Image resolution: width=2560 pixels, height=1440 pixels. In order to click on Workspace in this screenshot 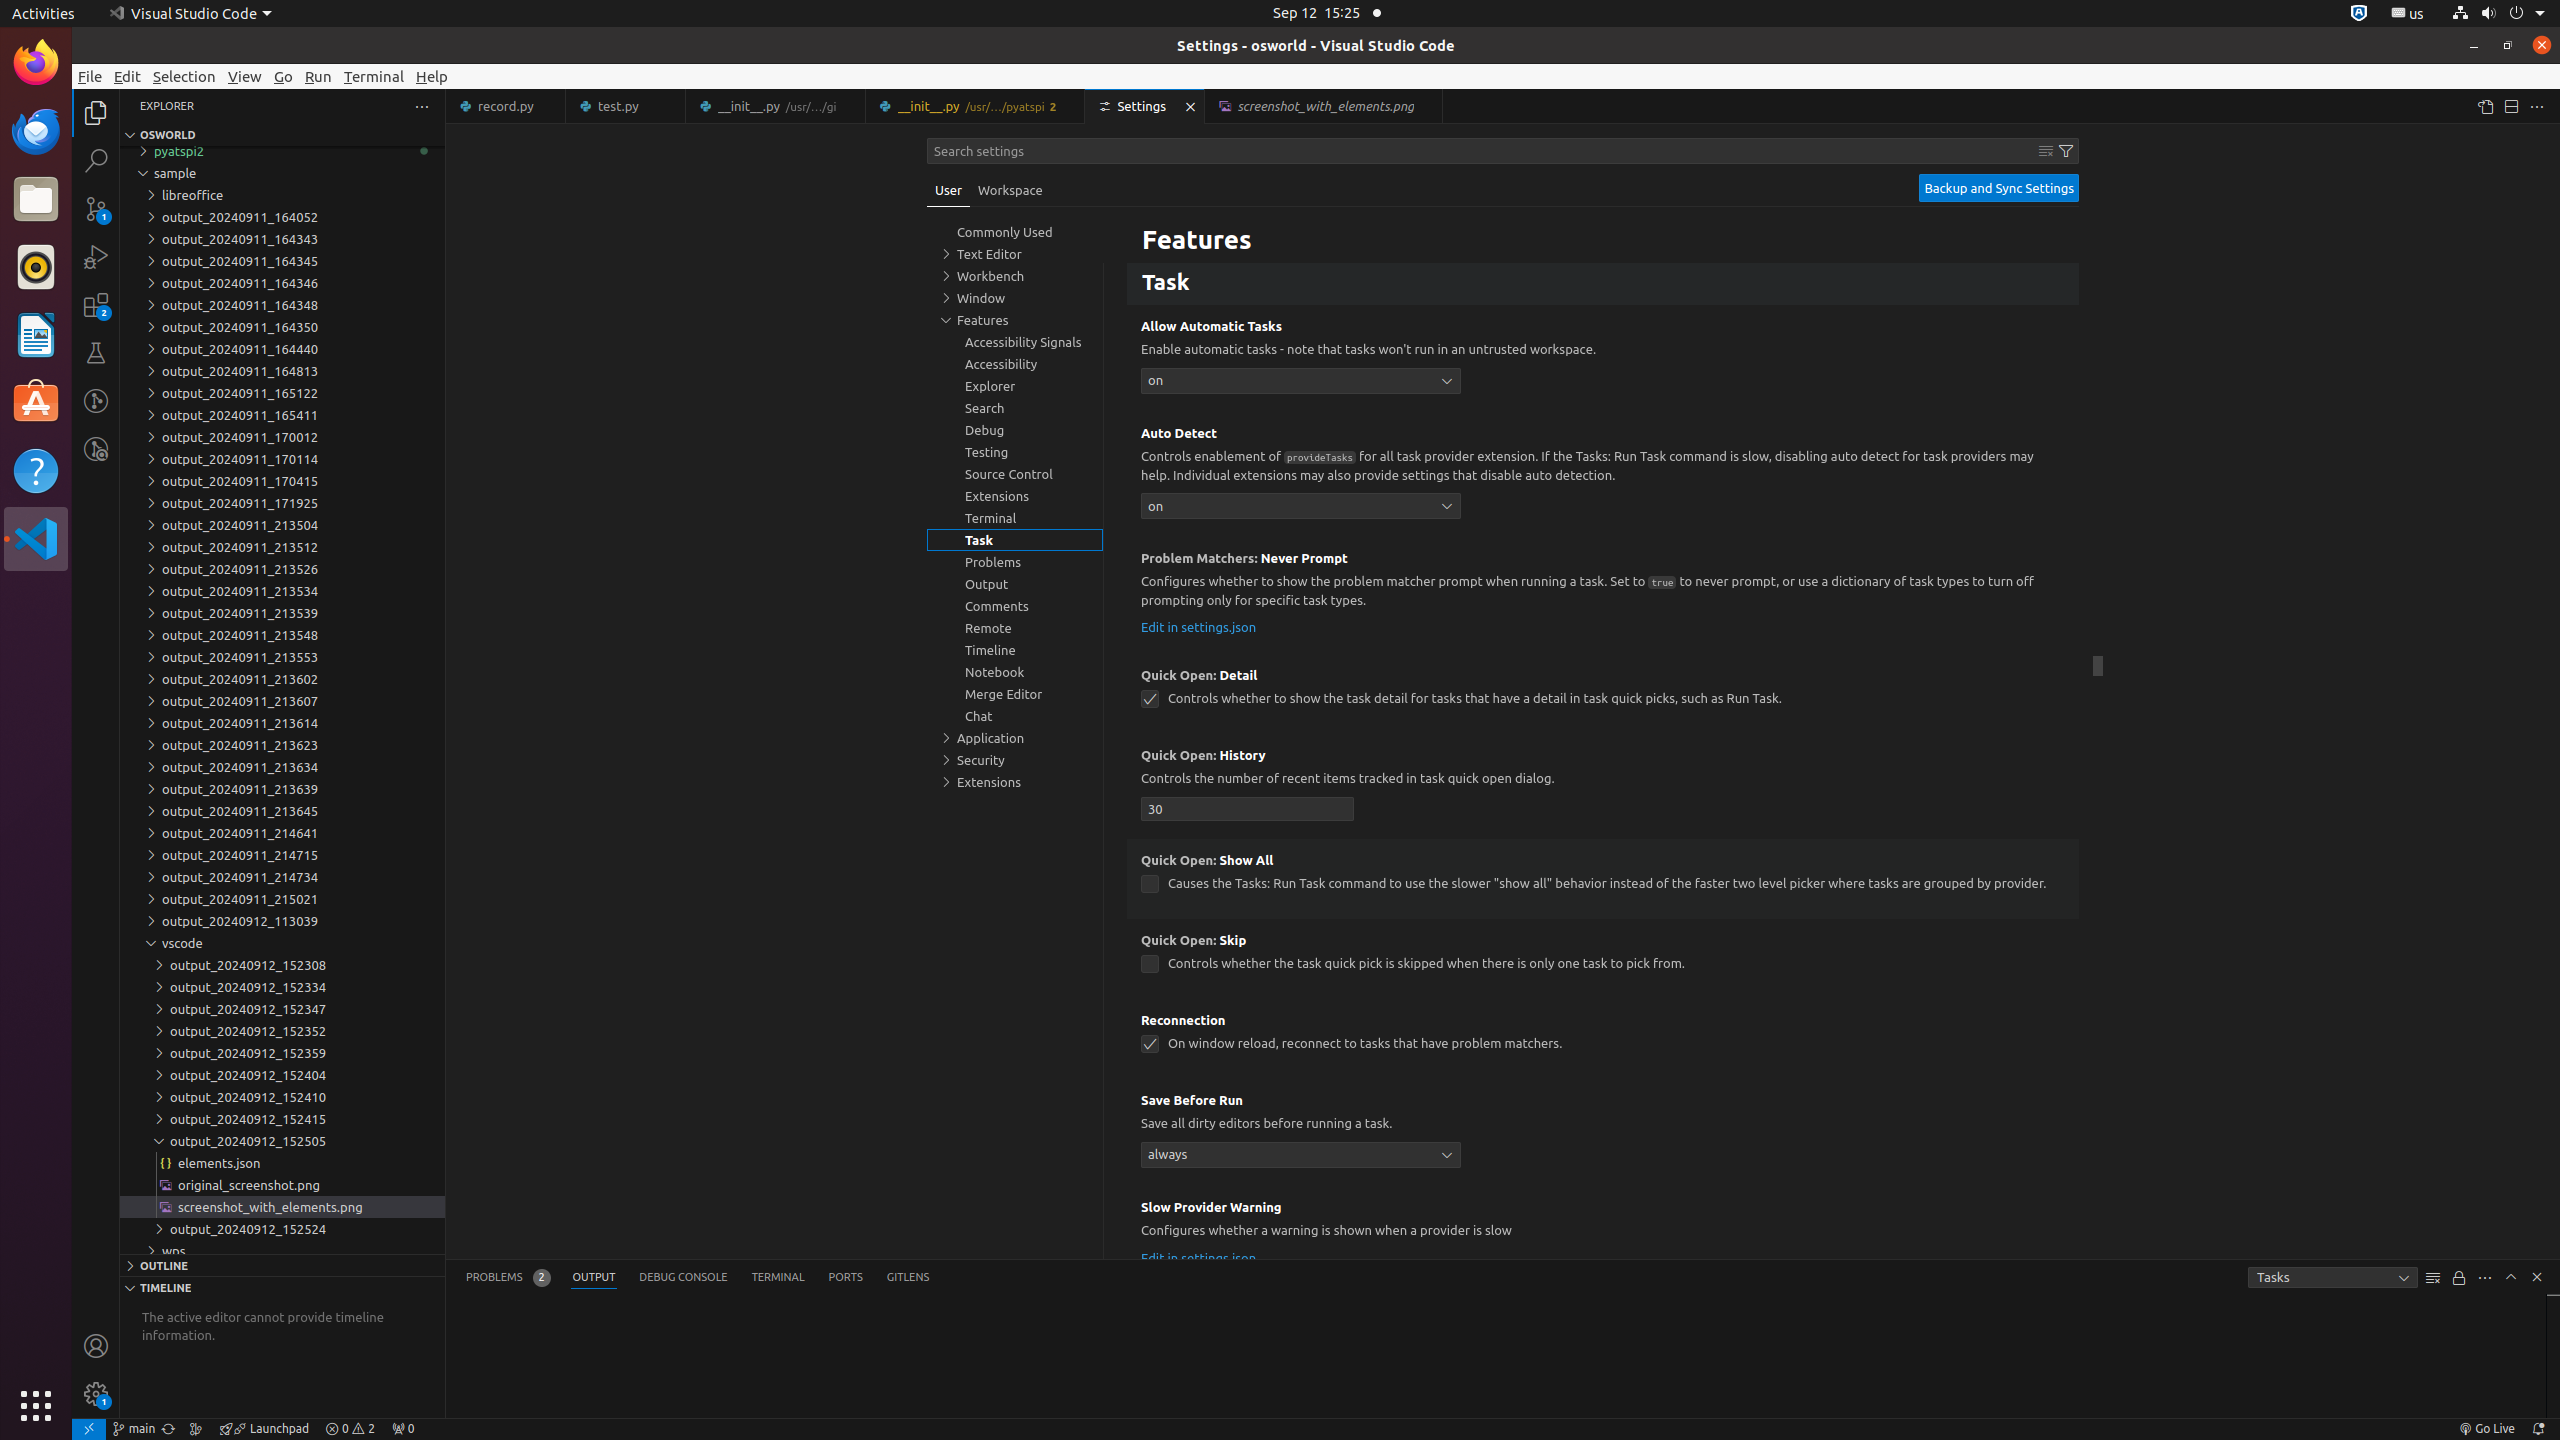, I will do `click(1010, 190)`.